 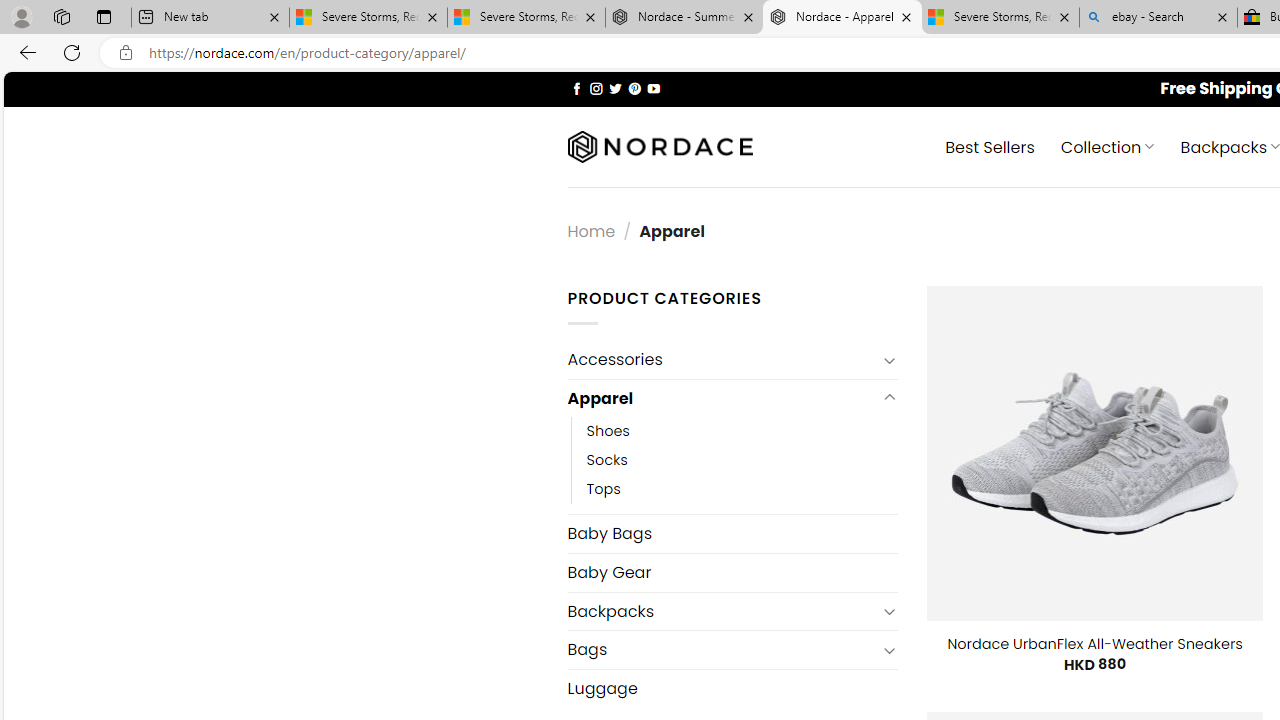 What do you see at coordinates (732, 572) in the screenshot?
I see `Baby Gear` at bounding box center [732, 572].